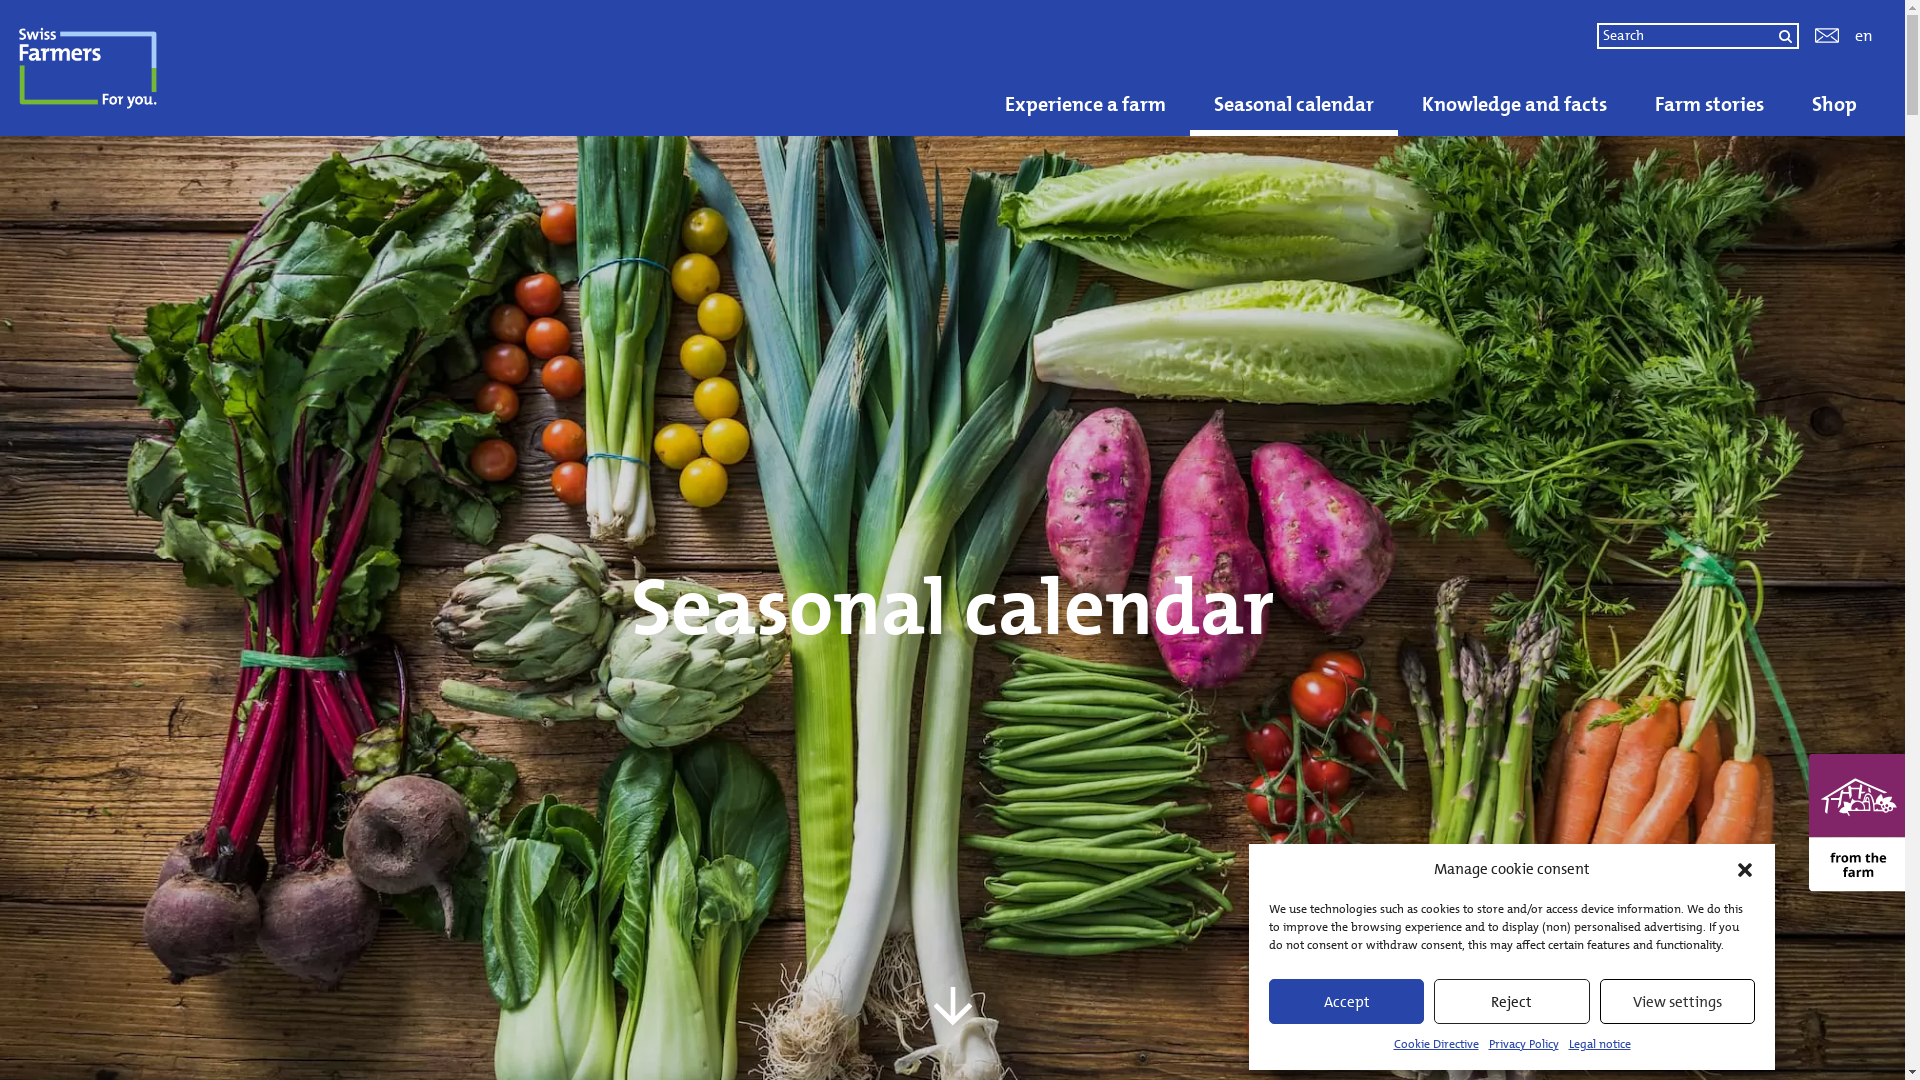 This screenshot has height=1080, width=1920. Describe the element at coordinates (1346, 1002) in the screenshot. I see `Accept` at that location.